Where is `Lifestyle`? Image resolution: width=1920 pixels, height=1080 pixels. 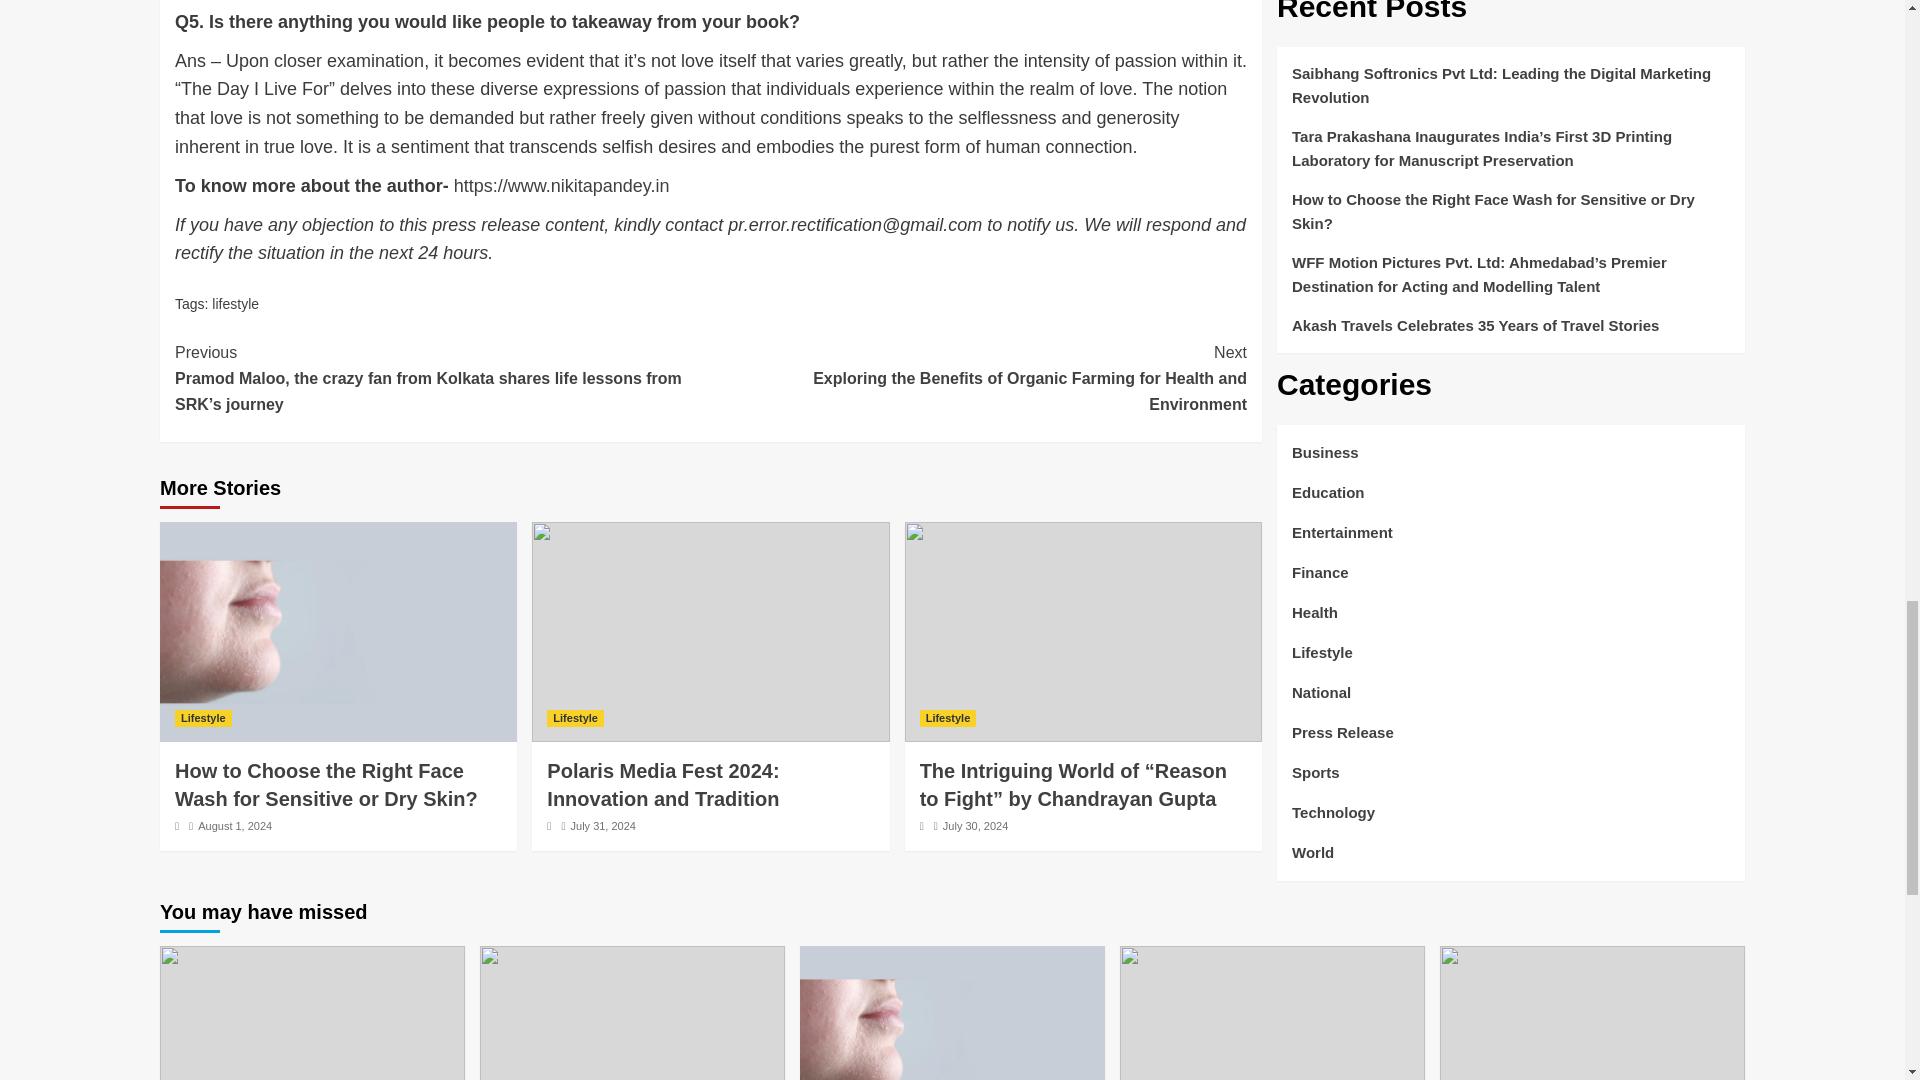 Lifestyle is located at coordinates (948, 718).